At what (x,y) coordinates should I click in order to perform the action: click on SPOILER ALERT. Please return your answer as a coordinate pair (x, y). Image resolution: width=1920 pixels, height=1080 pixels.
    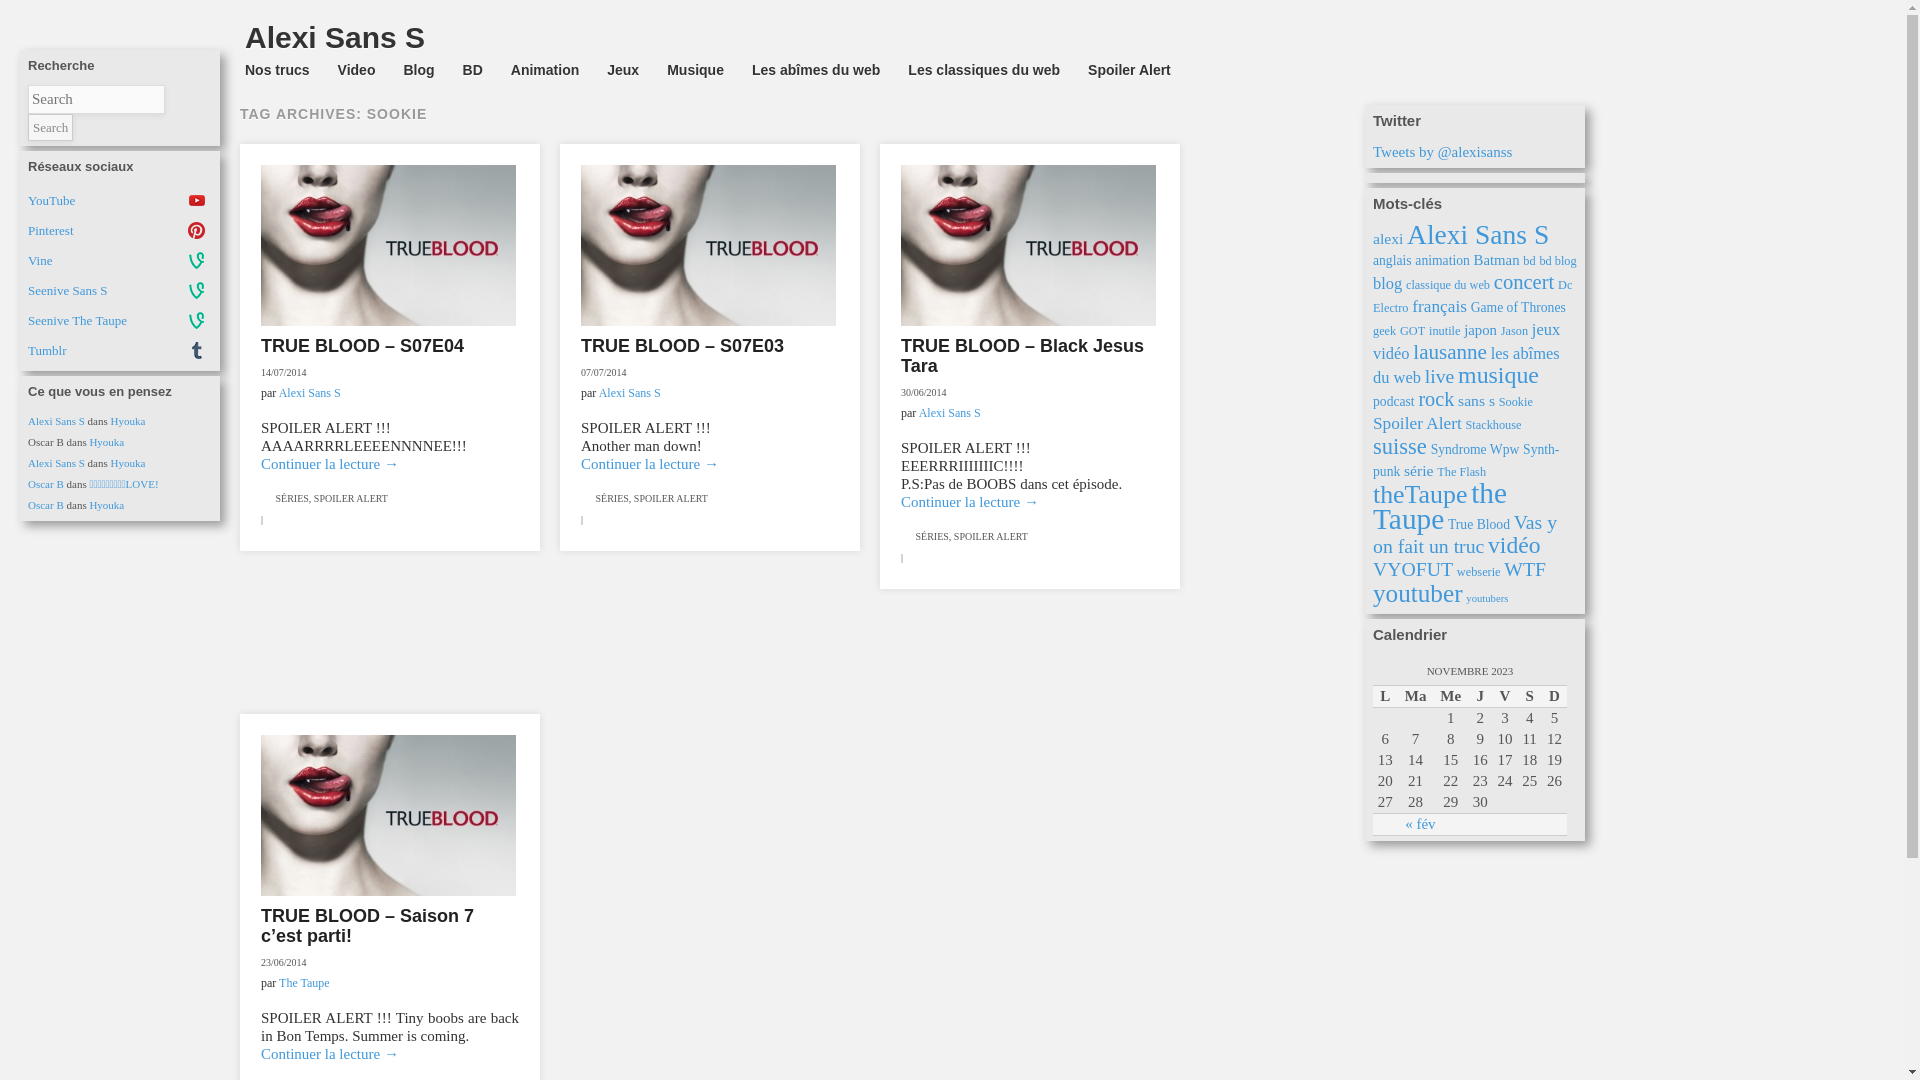
    Looking at the image, I should click on (351, 498).